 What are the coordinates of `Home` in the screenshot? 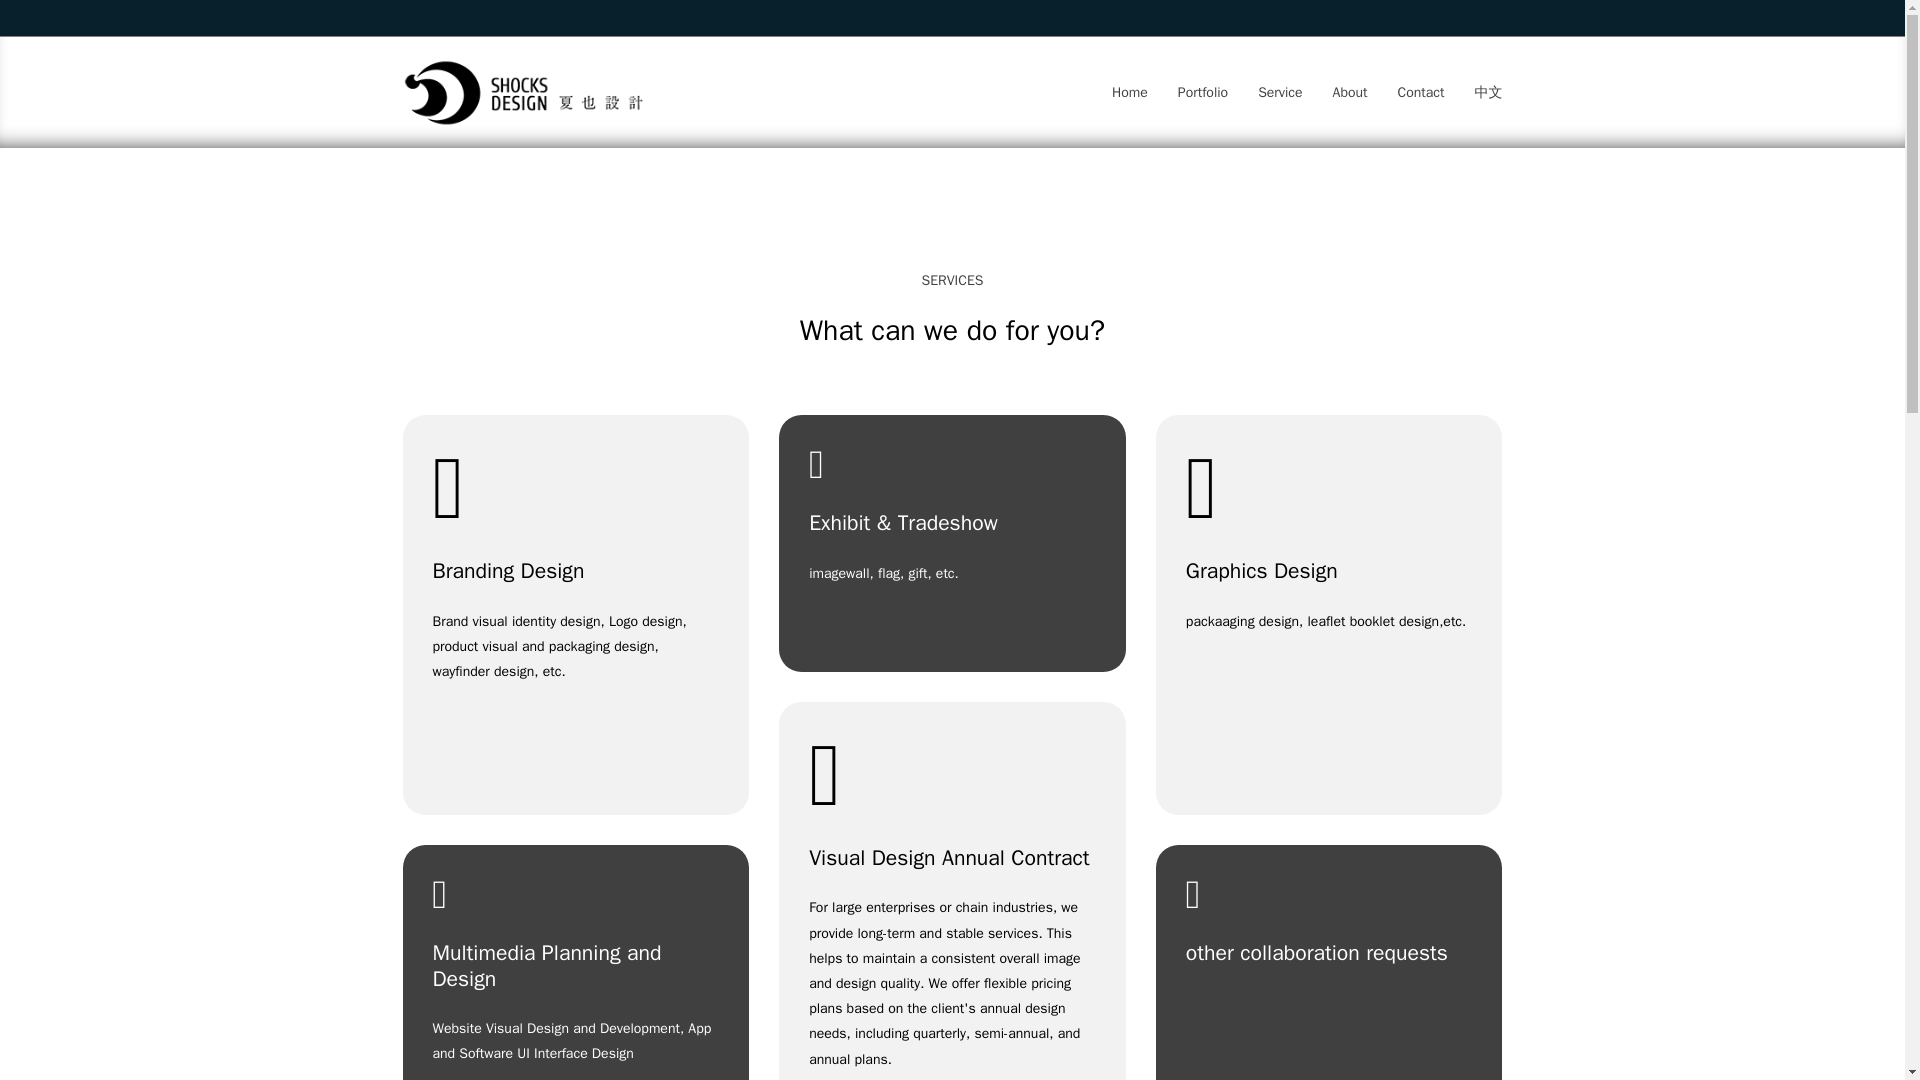 It's located at (1130, 92).